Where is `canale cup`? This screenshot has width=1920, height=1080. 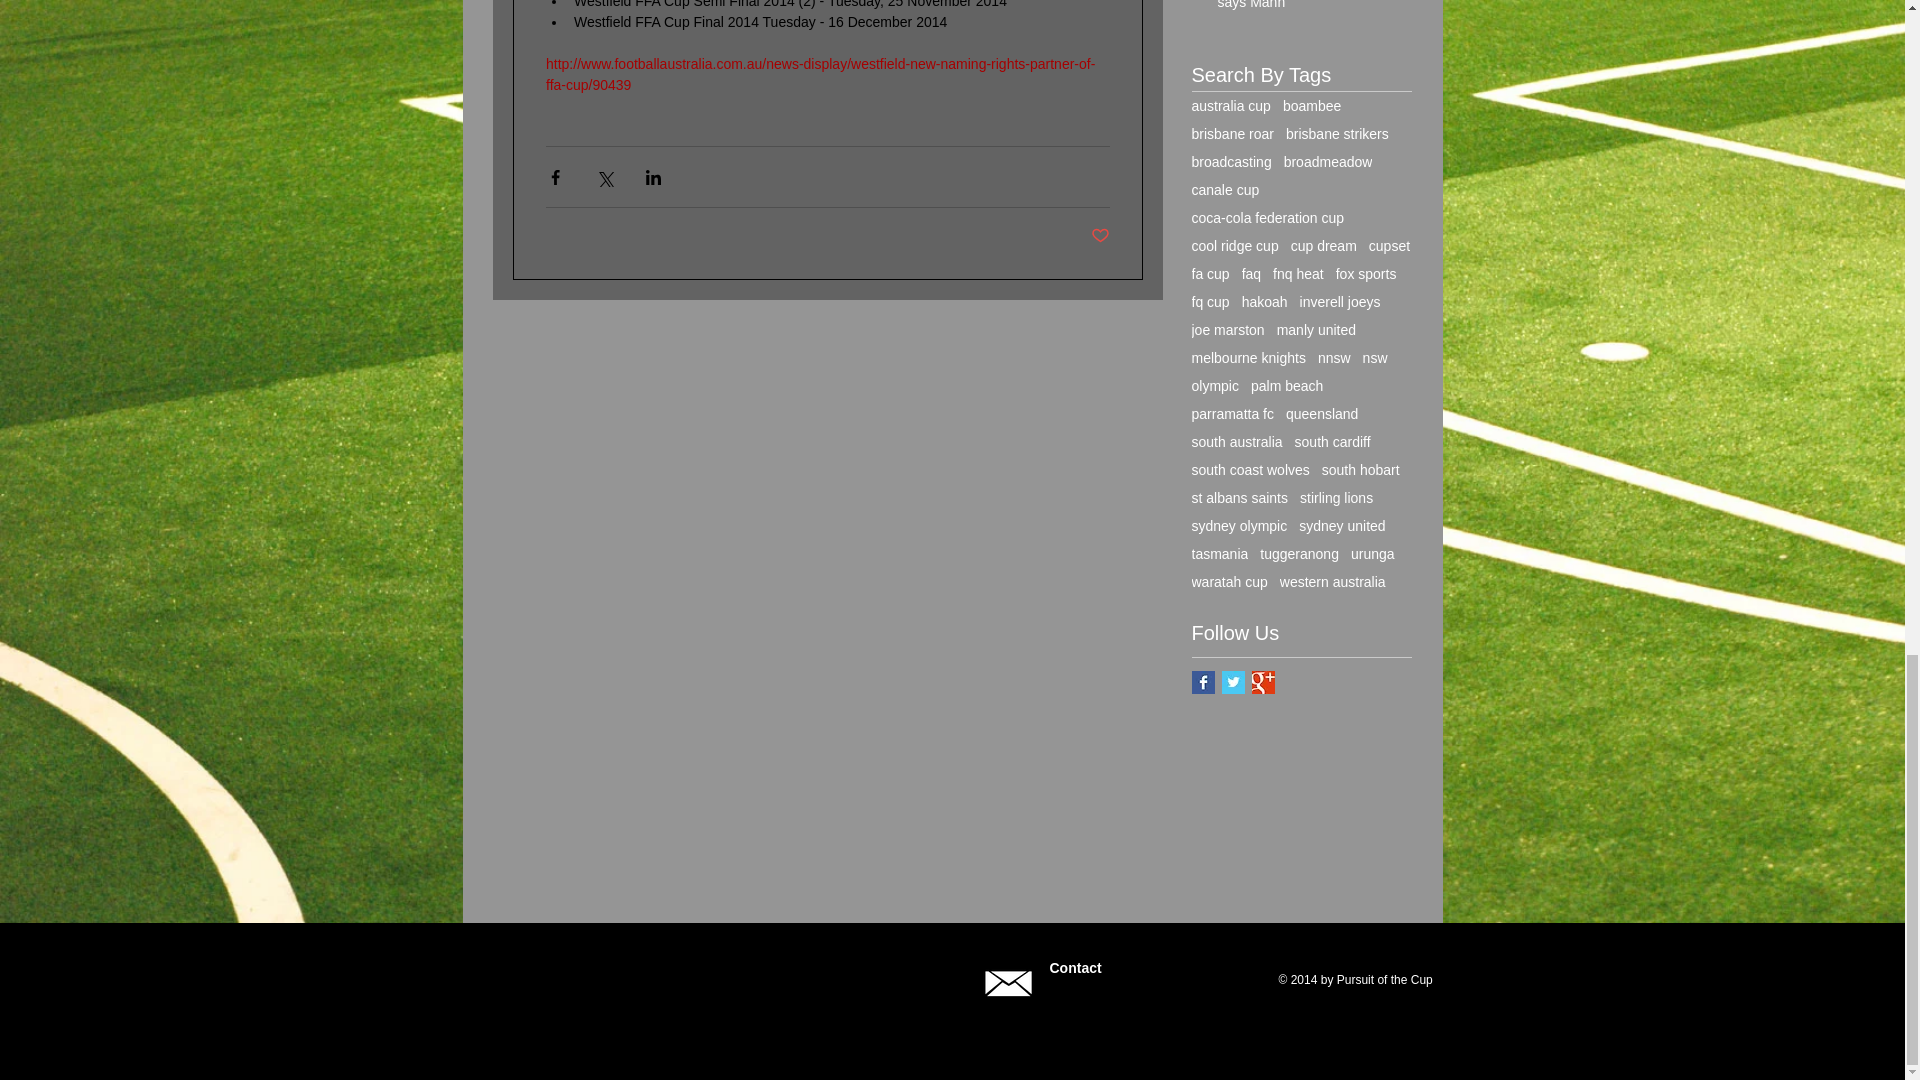 canale cup is located at coordinates (1226, 190).